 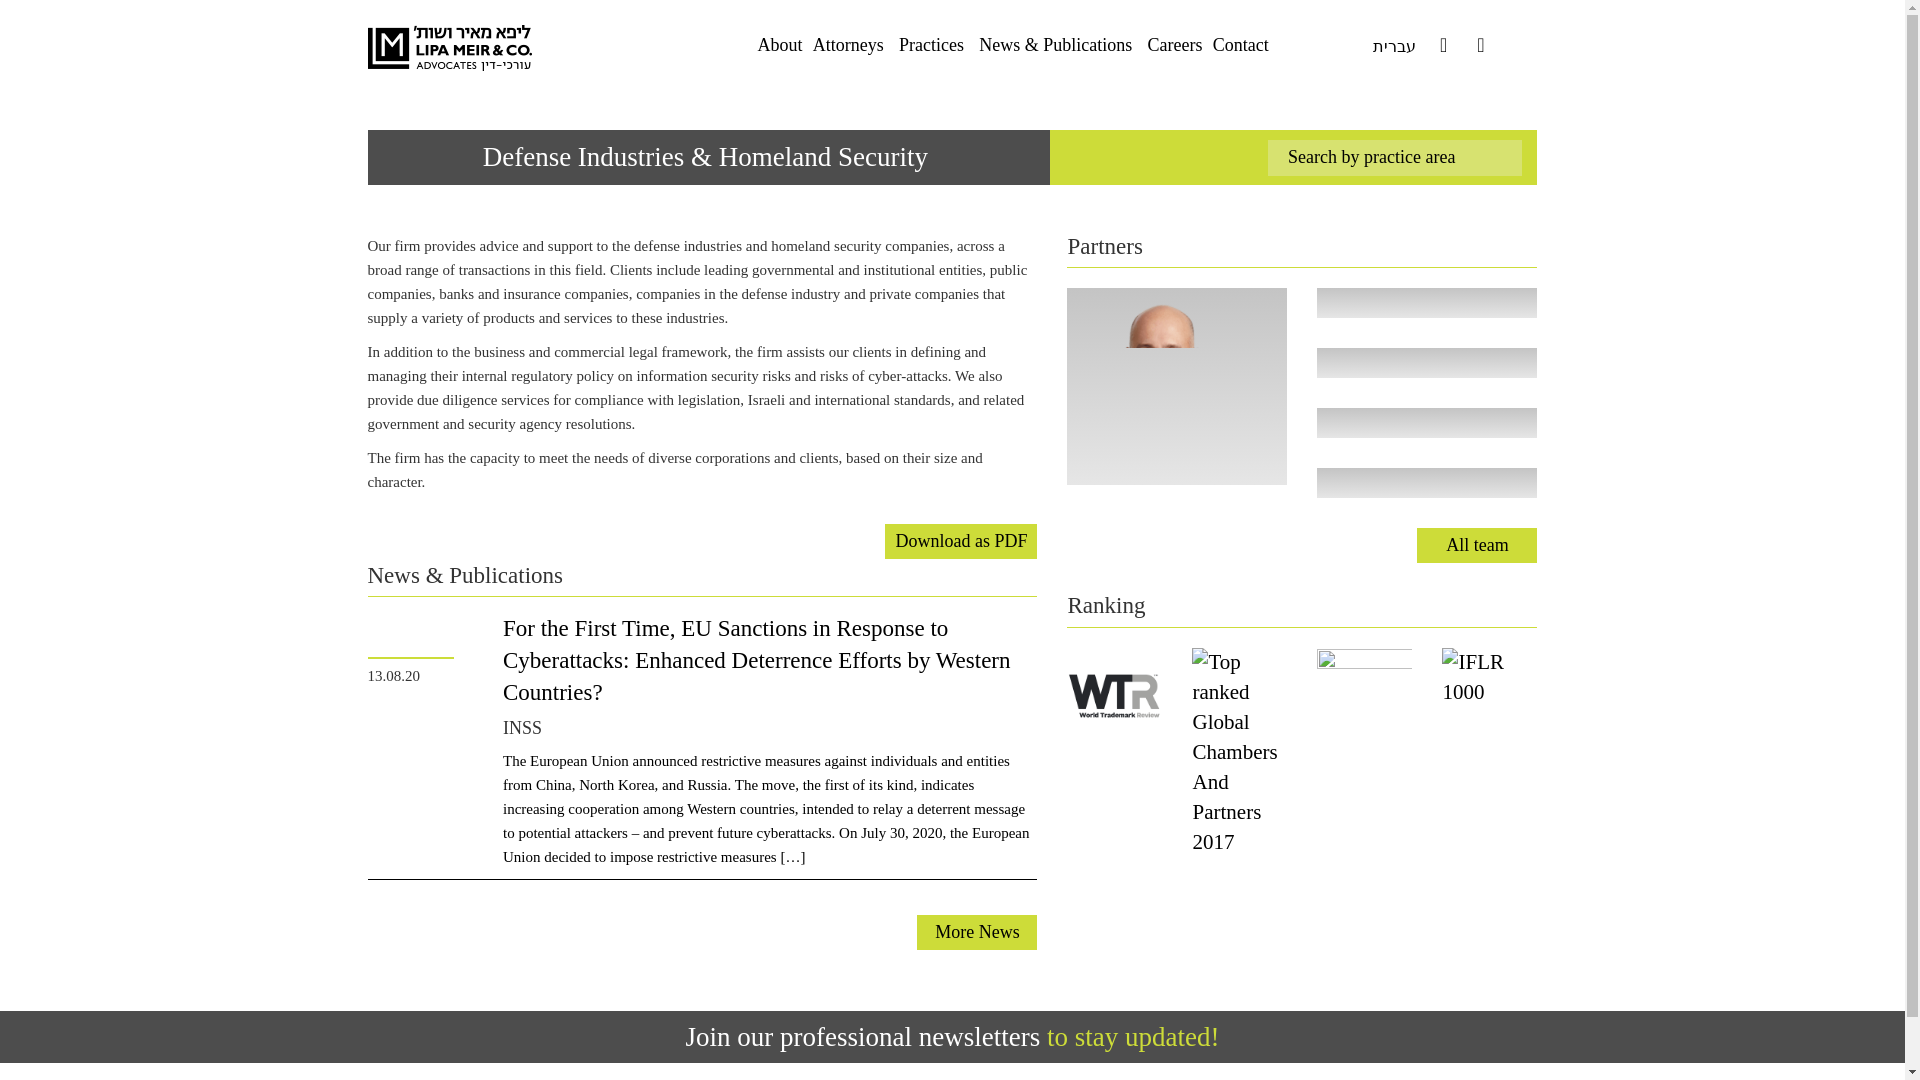 I want to click on Careers, so click(x=1174, y=44).